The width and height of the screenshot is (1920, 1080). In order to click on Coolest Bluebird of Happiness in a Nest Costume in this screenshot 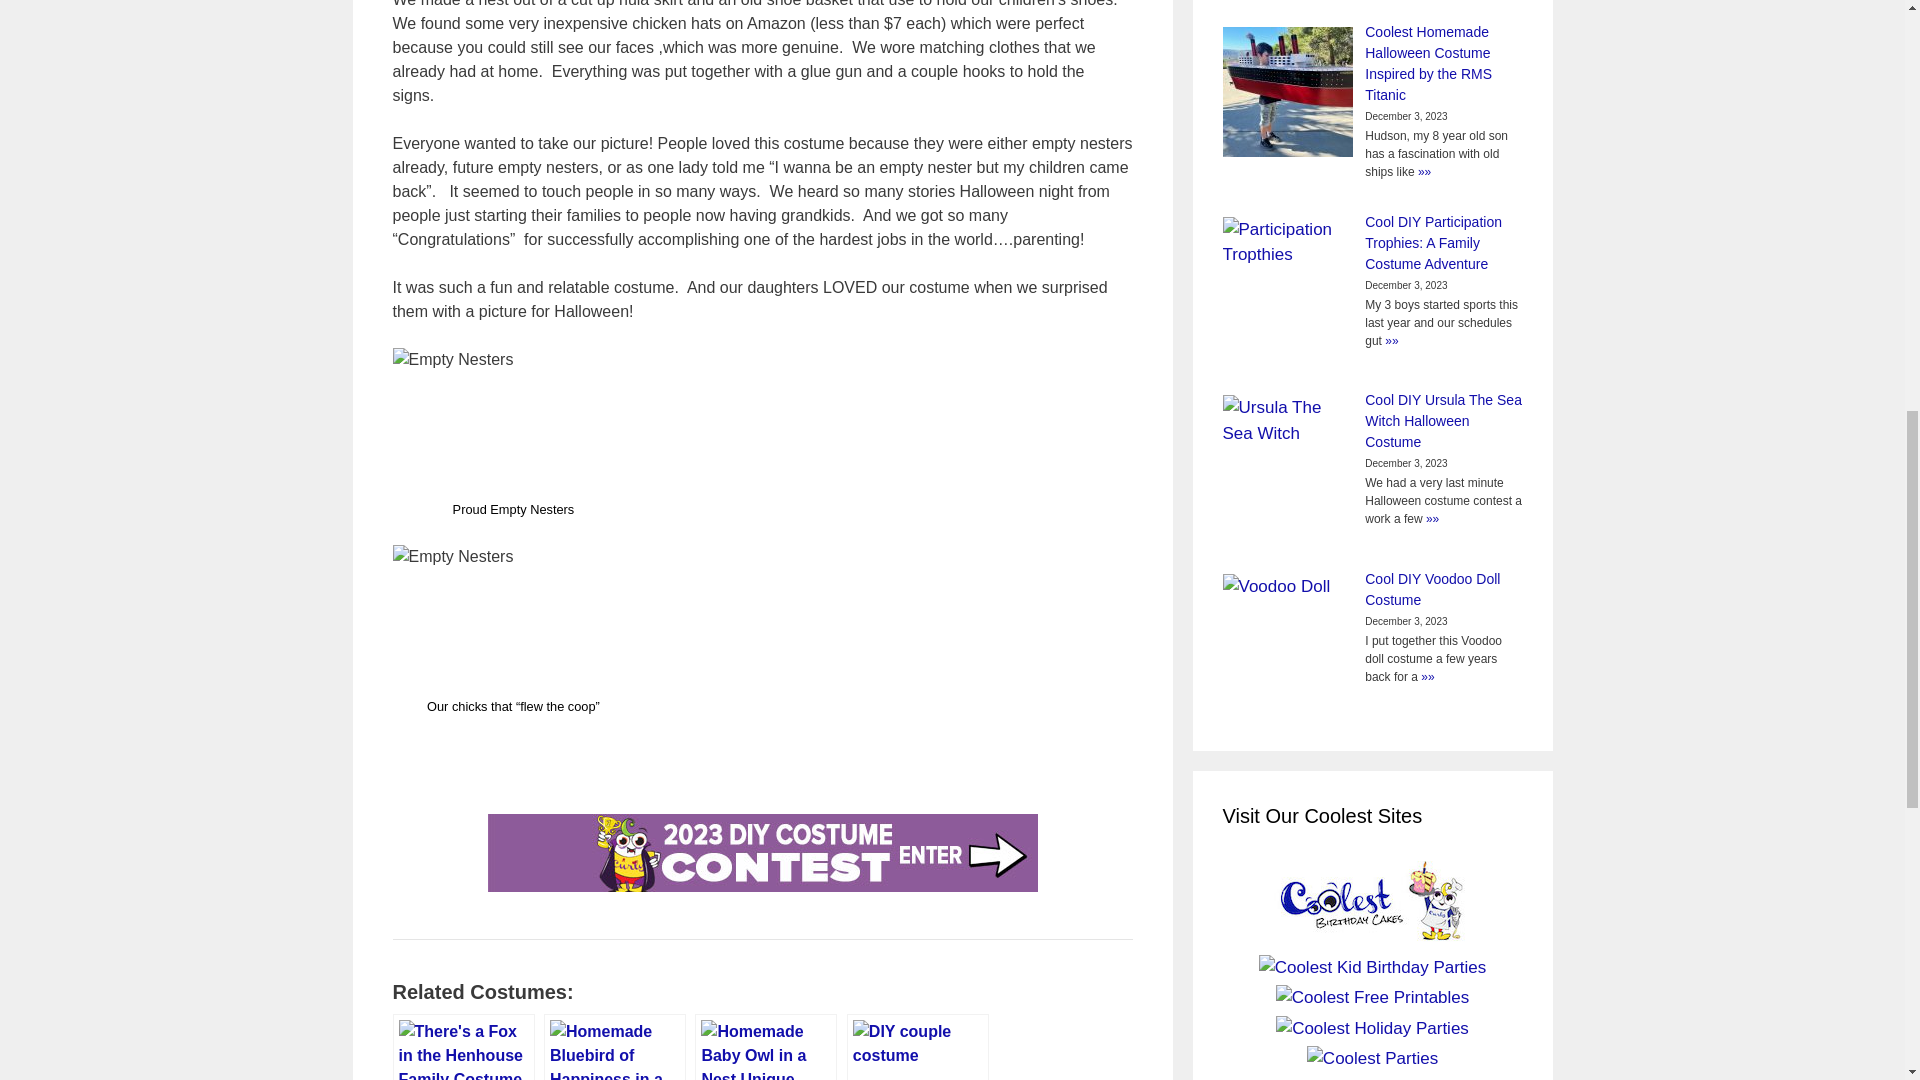, I will do `click(614, 1047)`.